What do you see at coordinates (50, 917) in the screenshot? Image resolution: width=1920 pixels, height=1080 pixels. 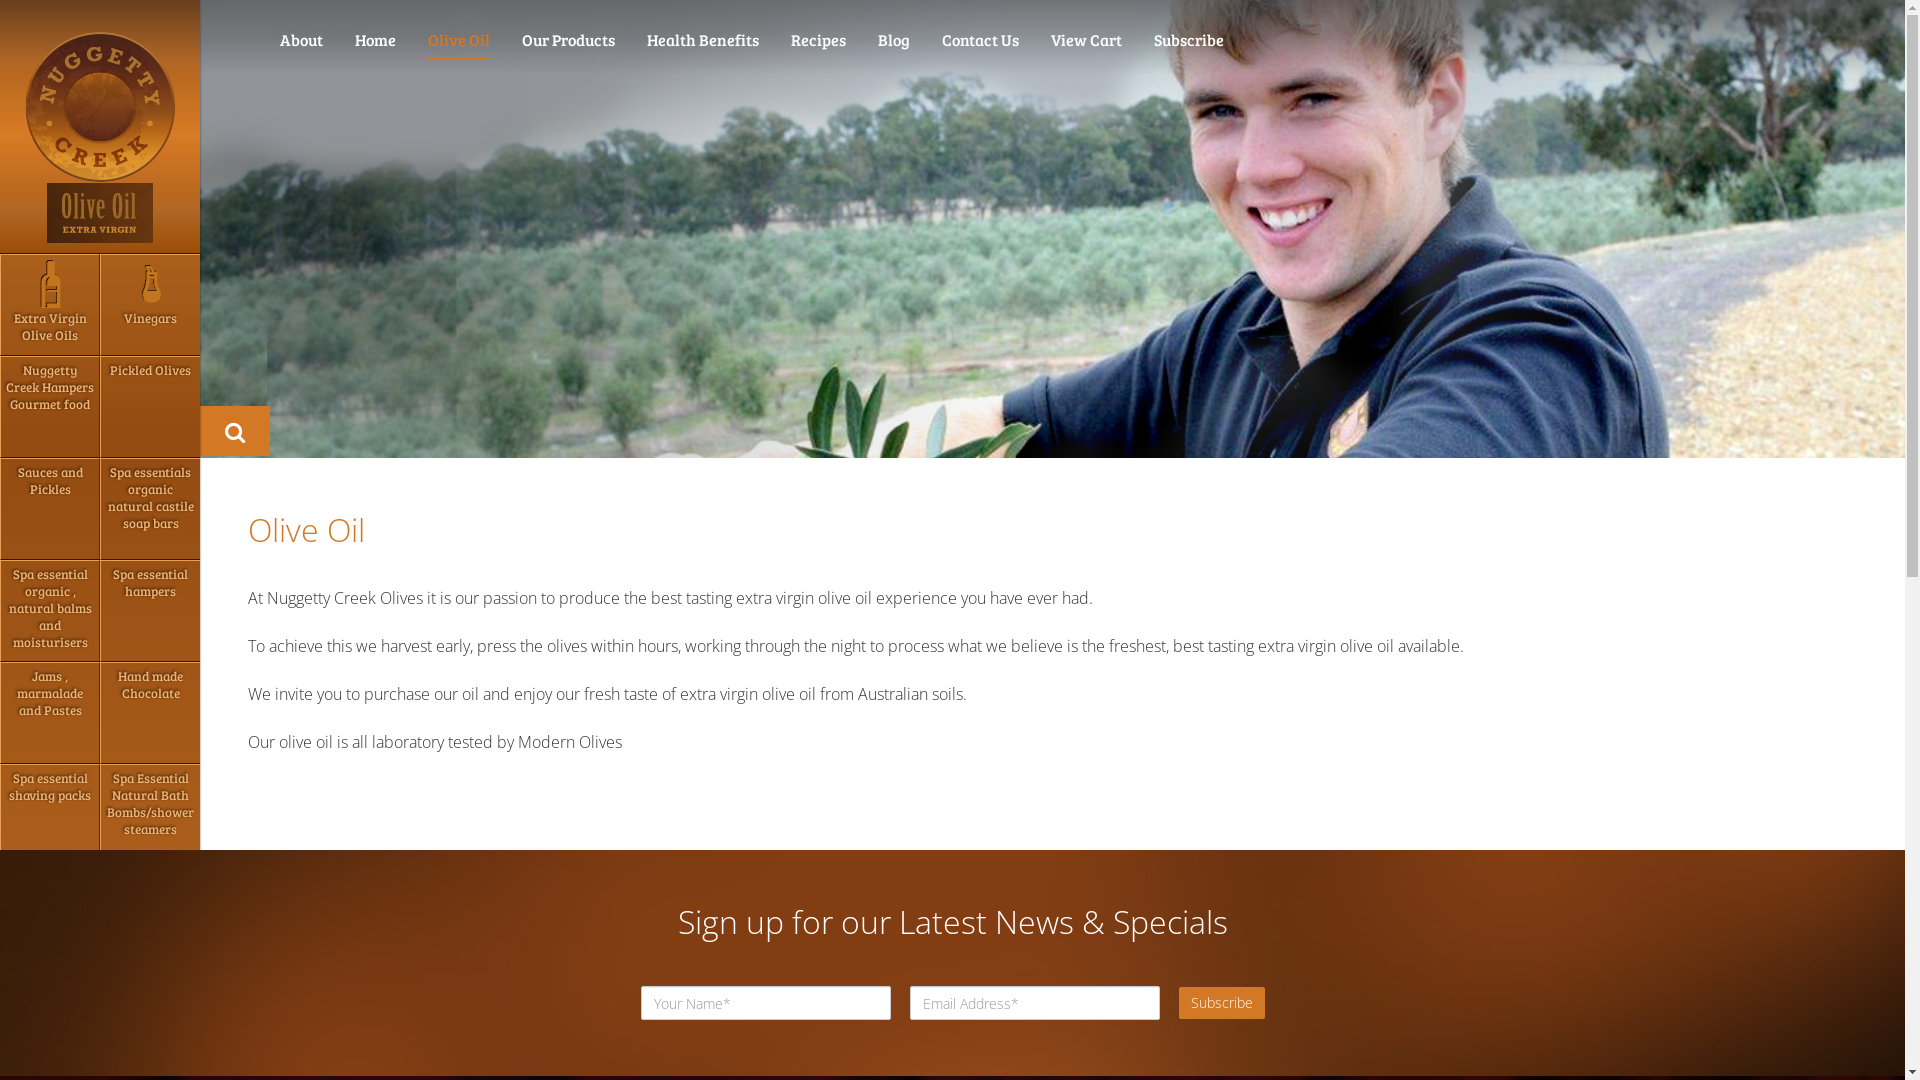 I see `Hampers under $30` at bounding box center [50, 917].